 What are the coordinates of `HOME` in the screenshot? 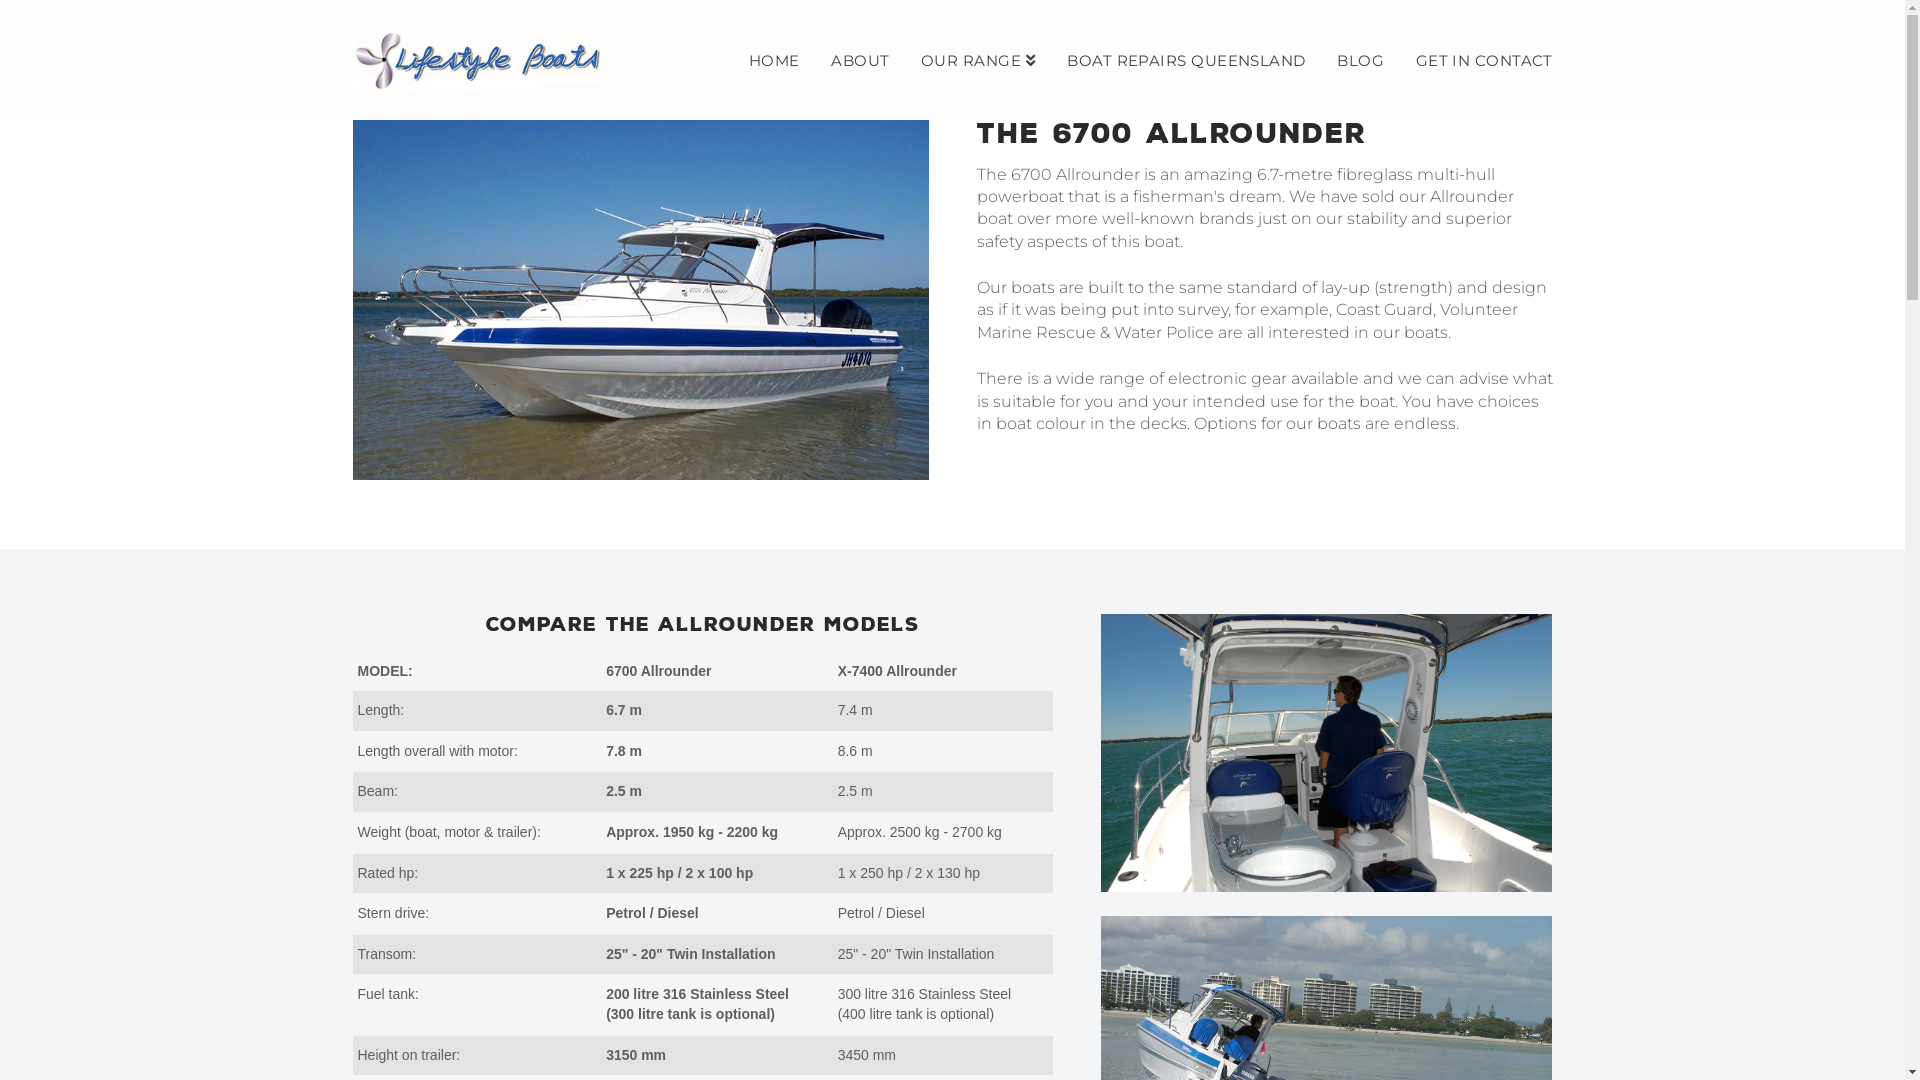 It's located at (774, 60).